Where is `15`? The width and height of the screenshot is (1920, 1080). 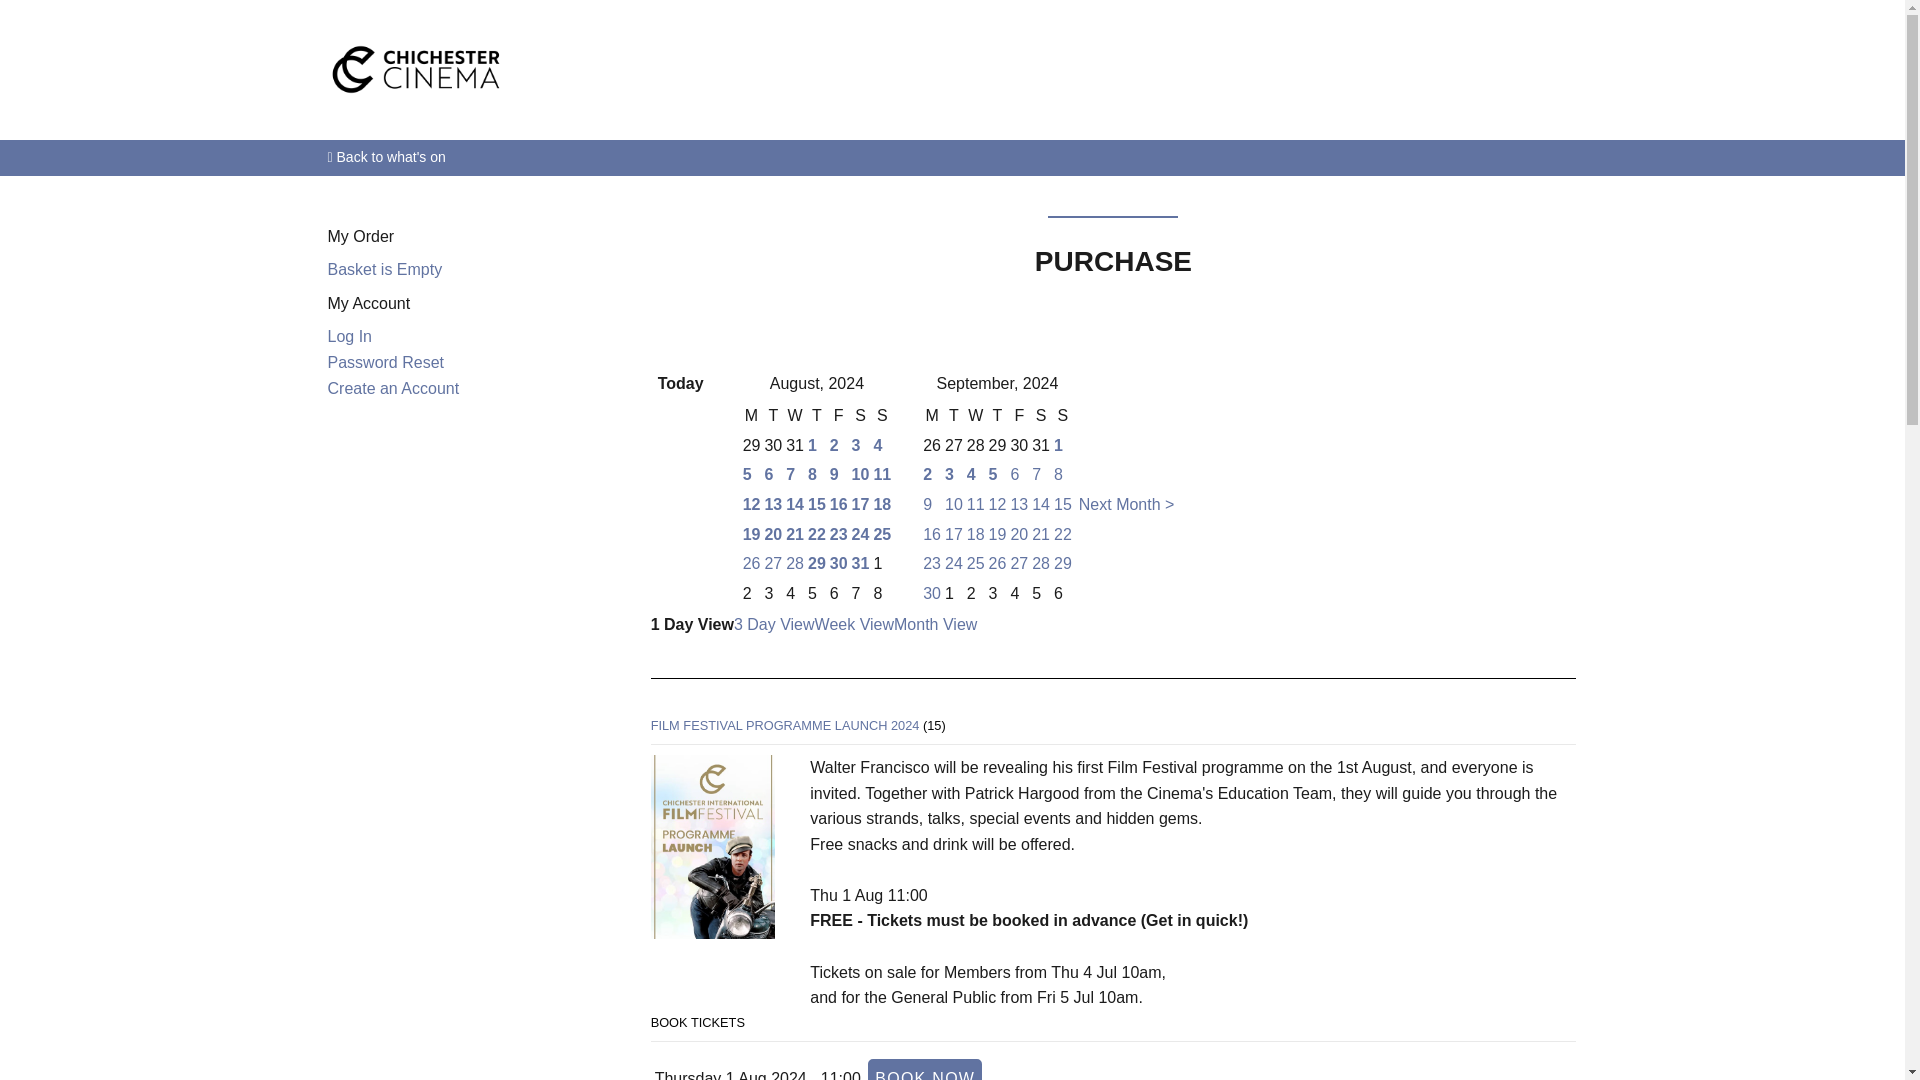
15 is located at coordinates (816, 504).